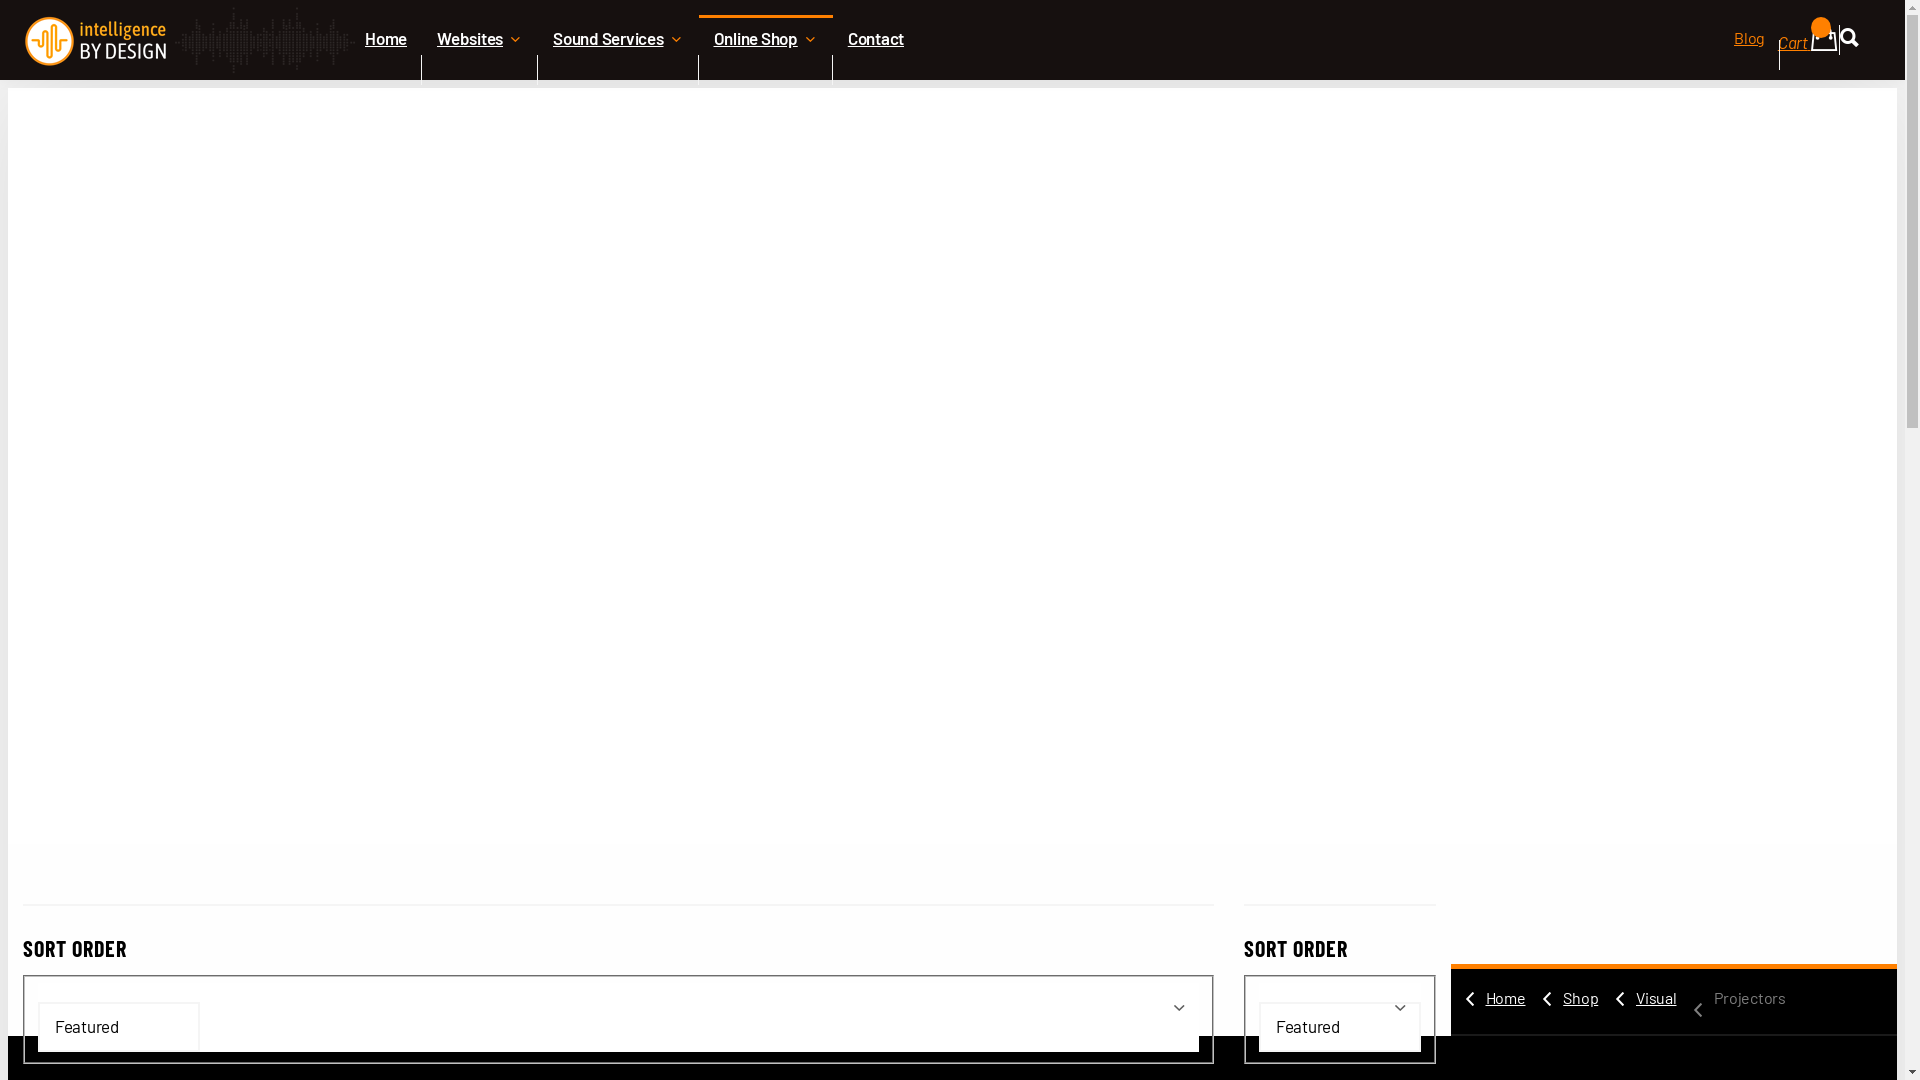 This screenshot has width=1920, height=1080. Describe the element at coordinates (190, 40) in the screenshot. I see `Intelligence By Design PTY LTD` at that location.